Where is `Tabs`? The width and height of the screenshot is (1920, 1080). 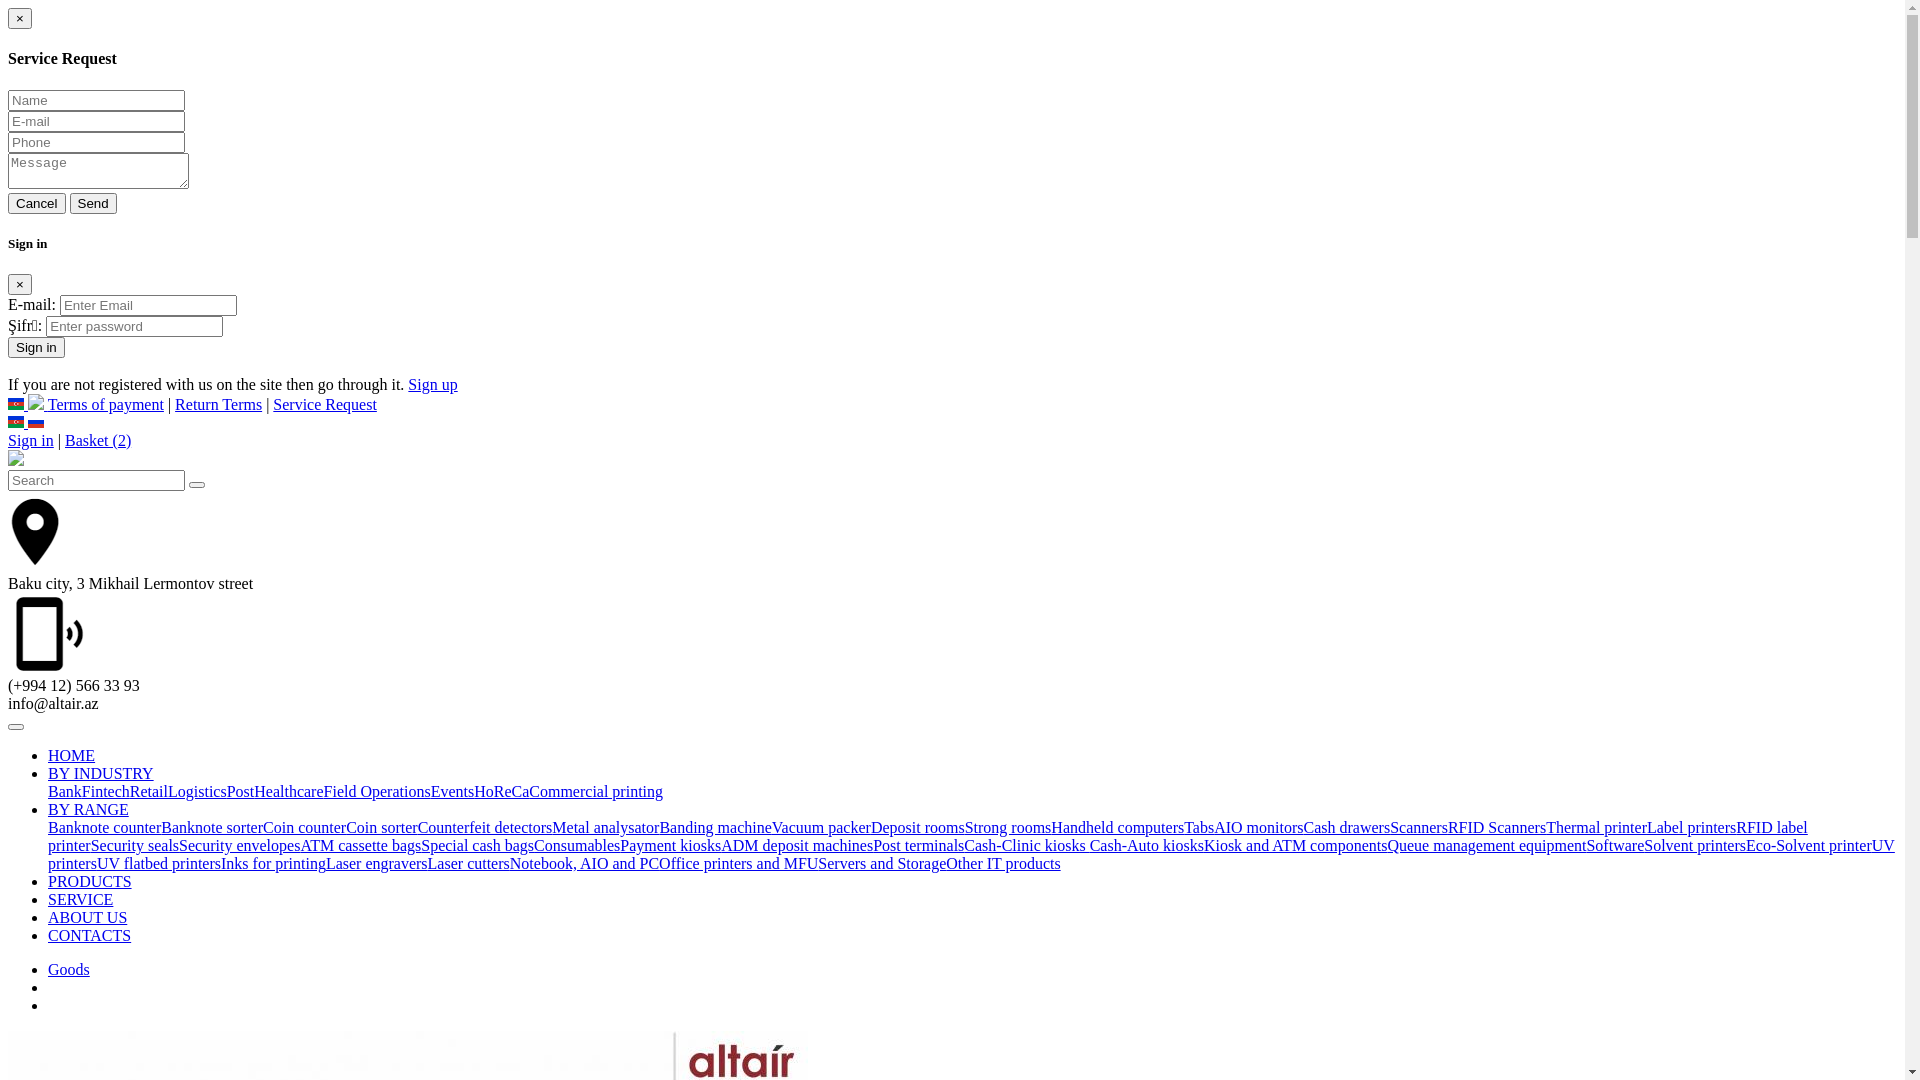
Tabs is located at coordinates (1199, 828).